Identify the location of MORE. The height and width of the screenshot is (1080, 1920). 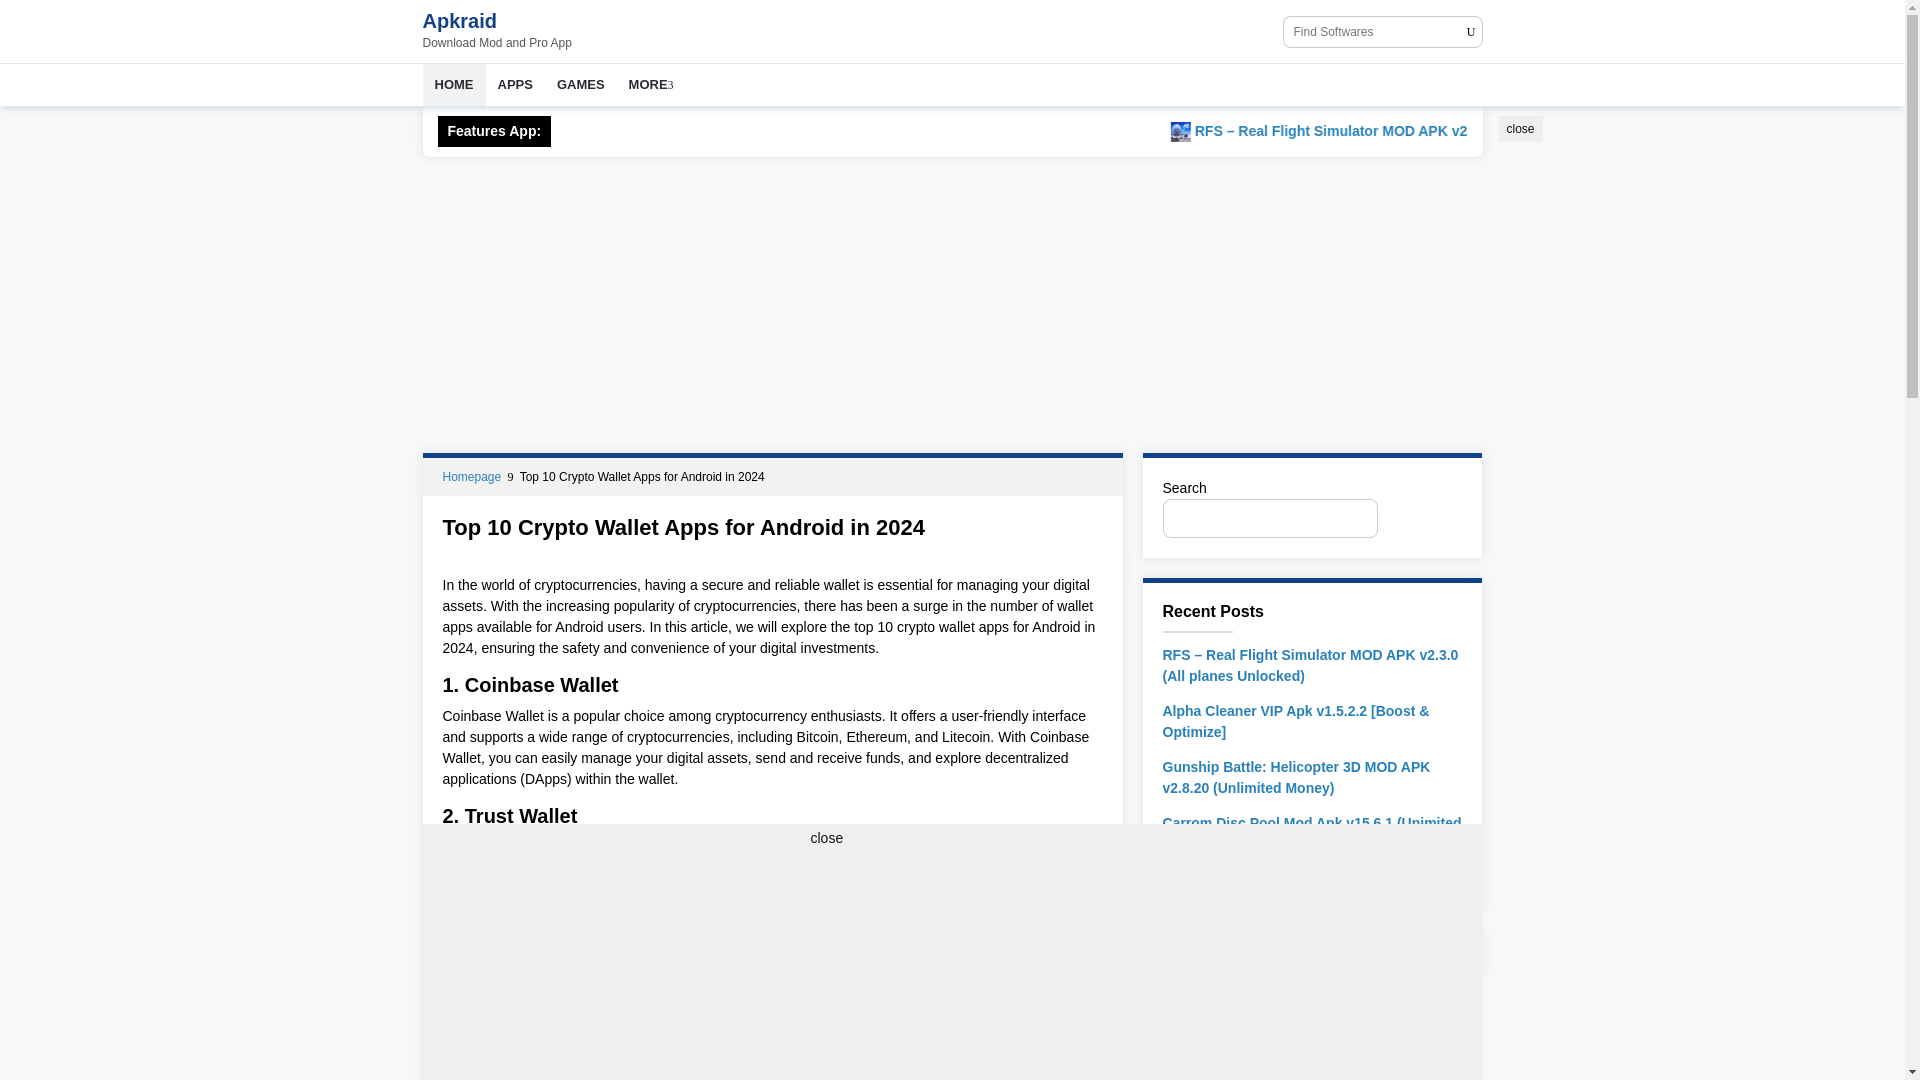
(650, 84).